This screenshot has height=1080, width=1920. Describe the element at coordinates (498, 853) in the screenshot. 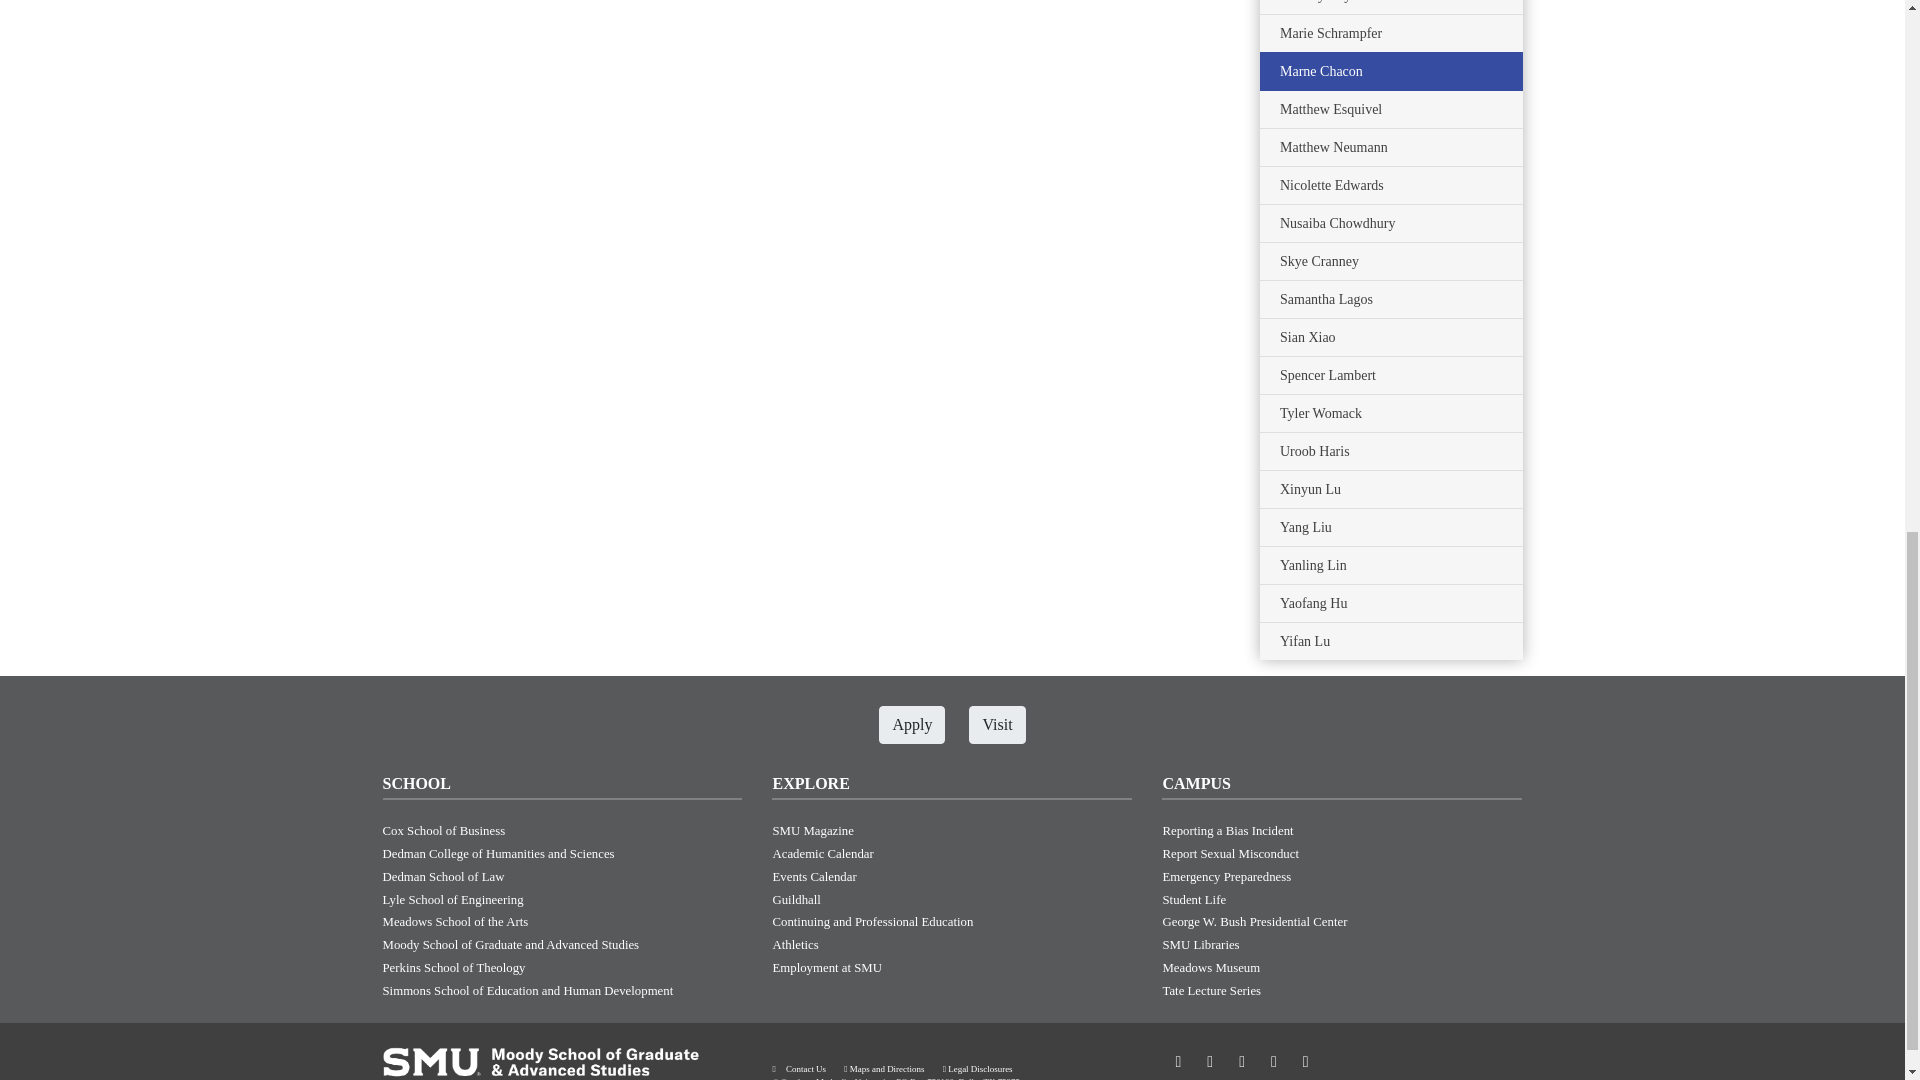

I see `Dedman College of Humanities and Sciences` at that location.